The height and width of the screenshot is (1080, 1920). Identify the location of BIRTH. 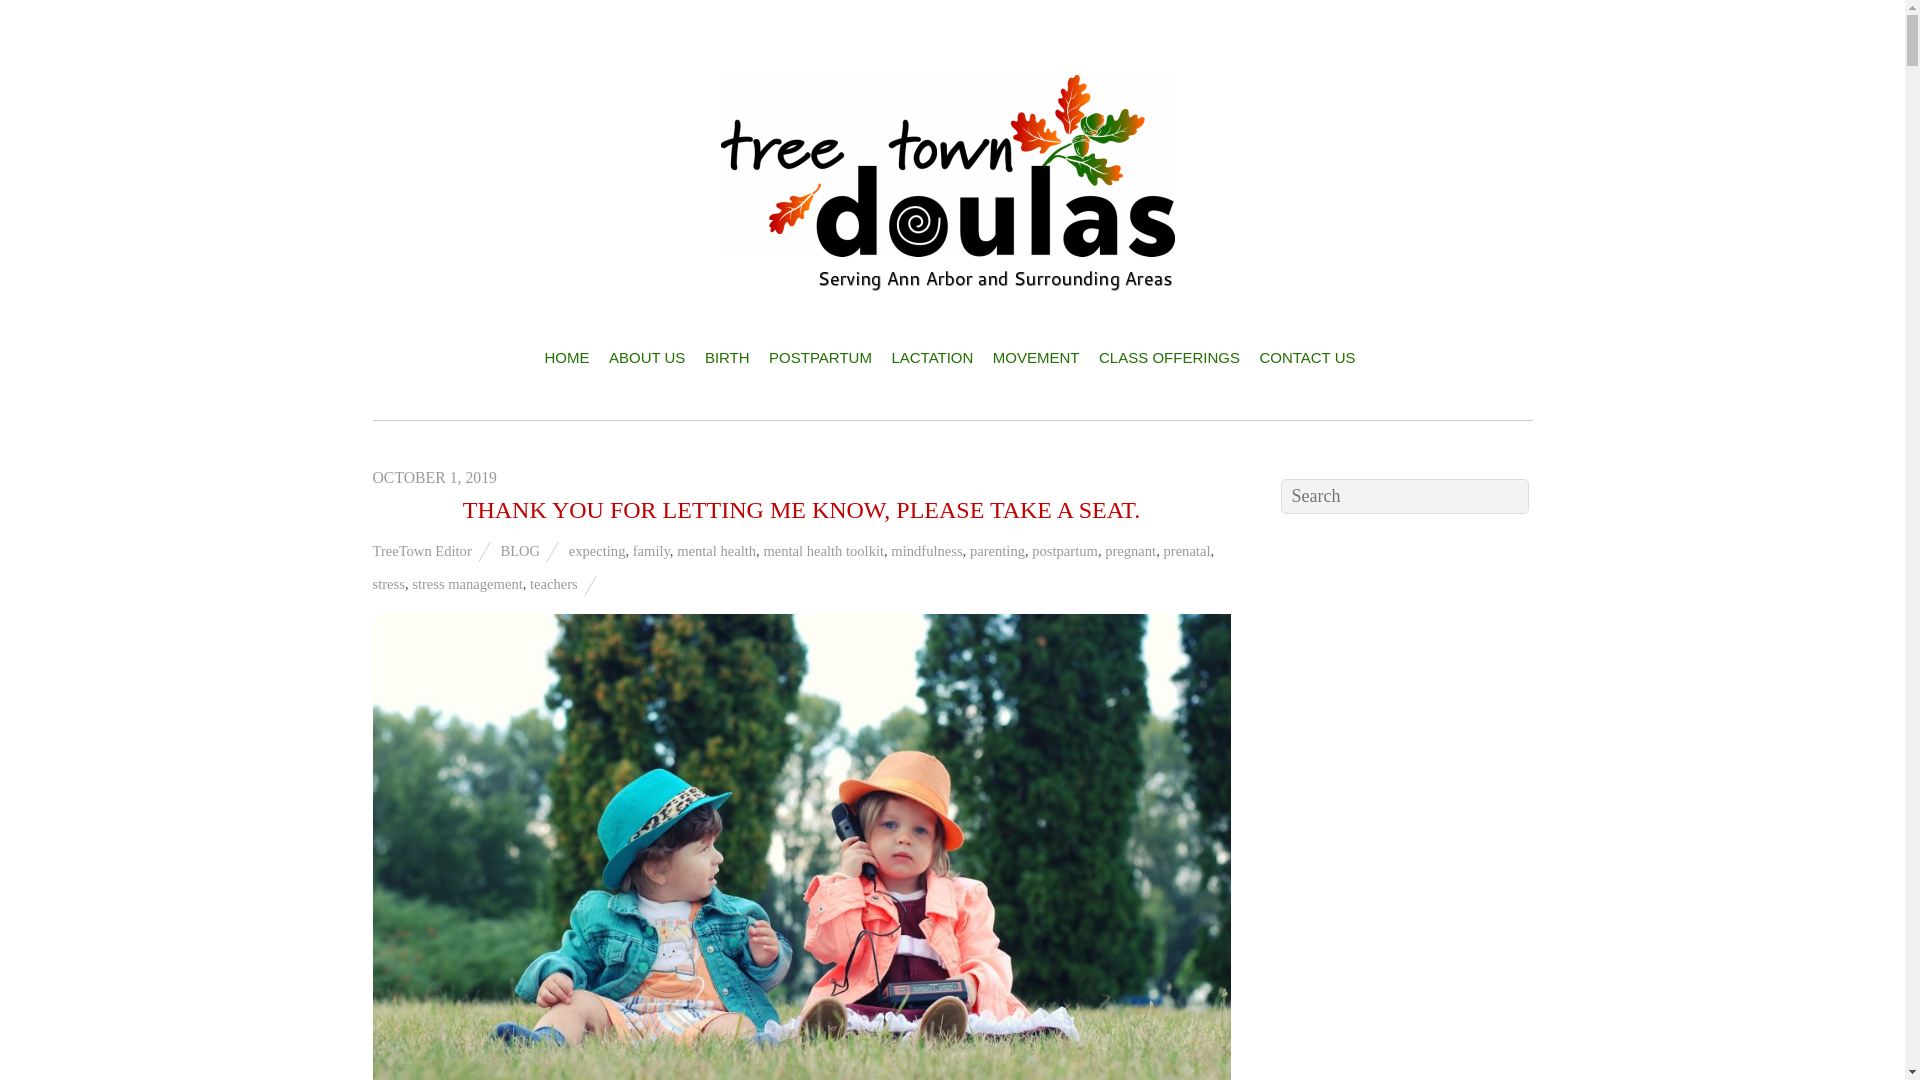
(727, 357).